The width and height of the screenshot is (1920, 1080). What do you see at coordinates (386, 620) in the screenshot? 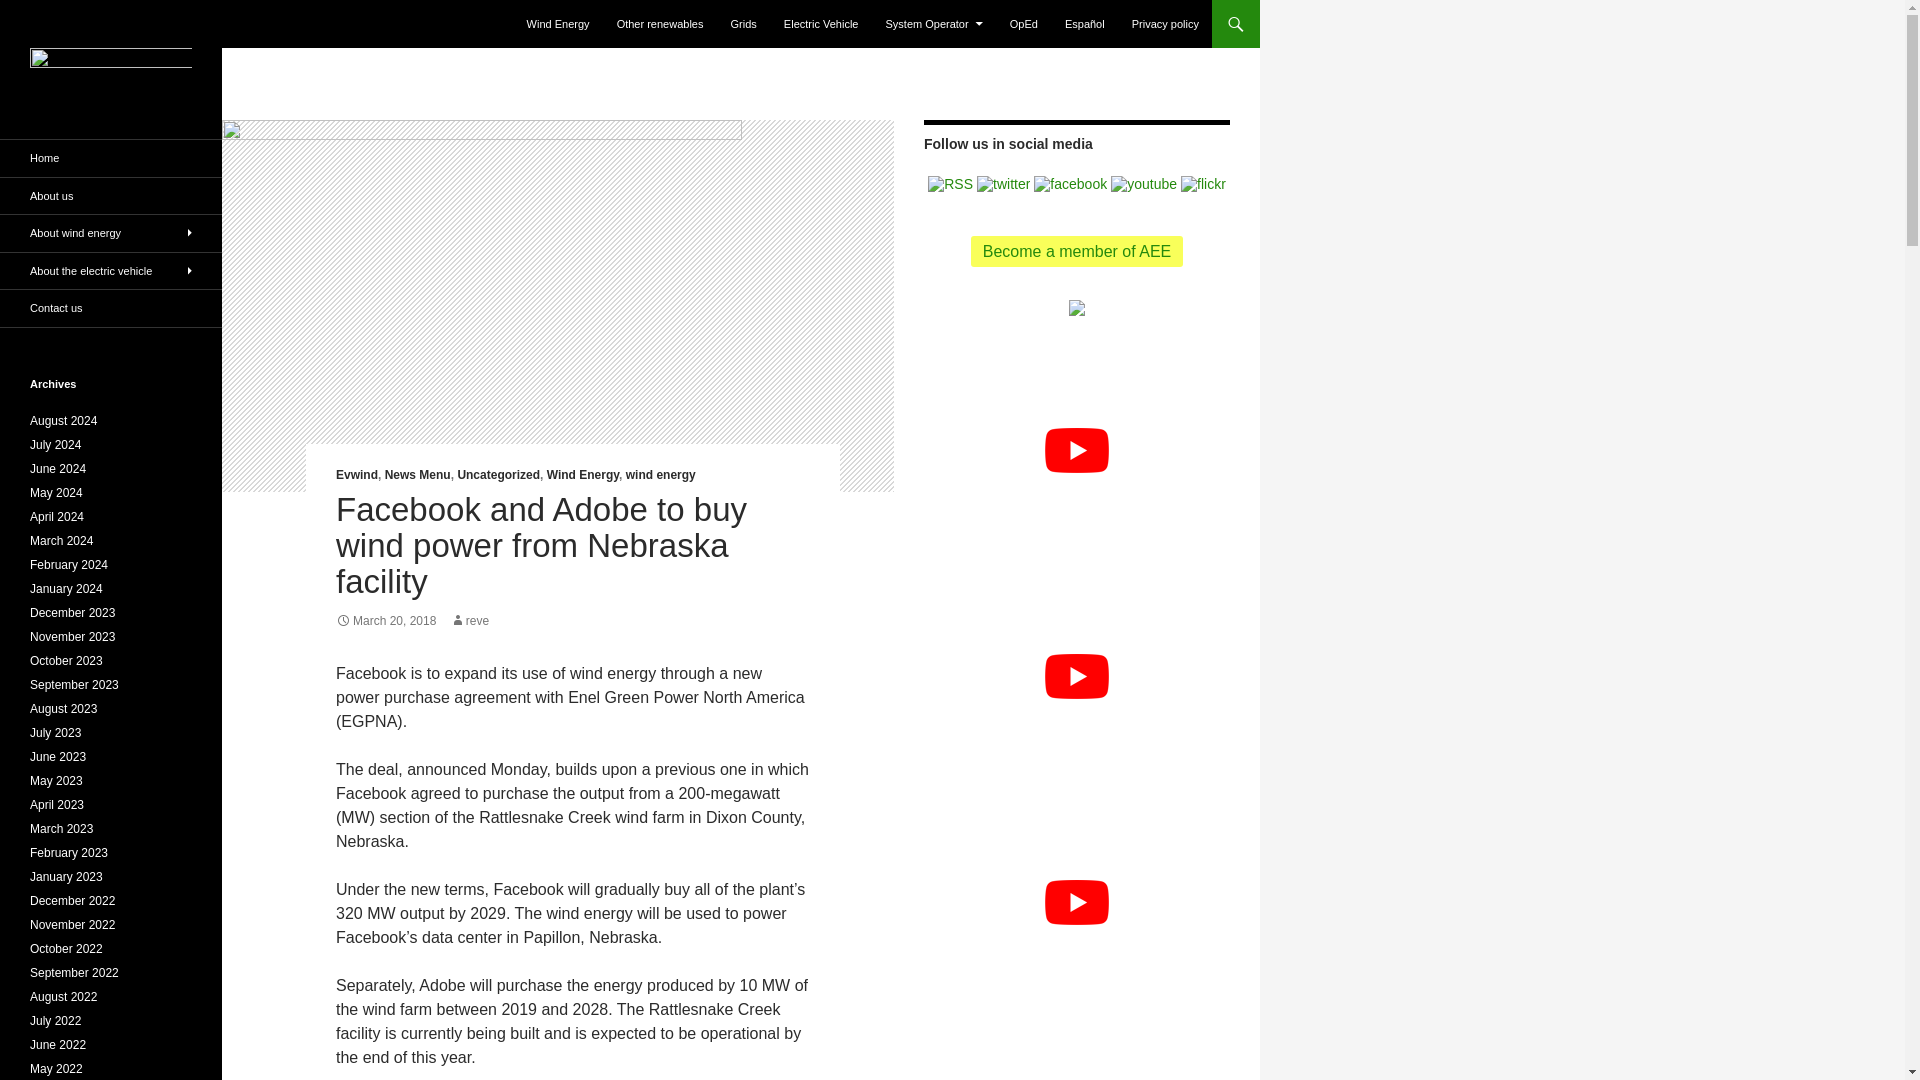
I see `March 20, 2018` at bounding box center [386, 620].